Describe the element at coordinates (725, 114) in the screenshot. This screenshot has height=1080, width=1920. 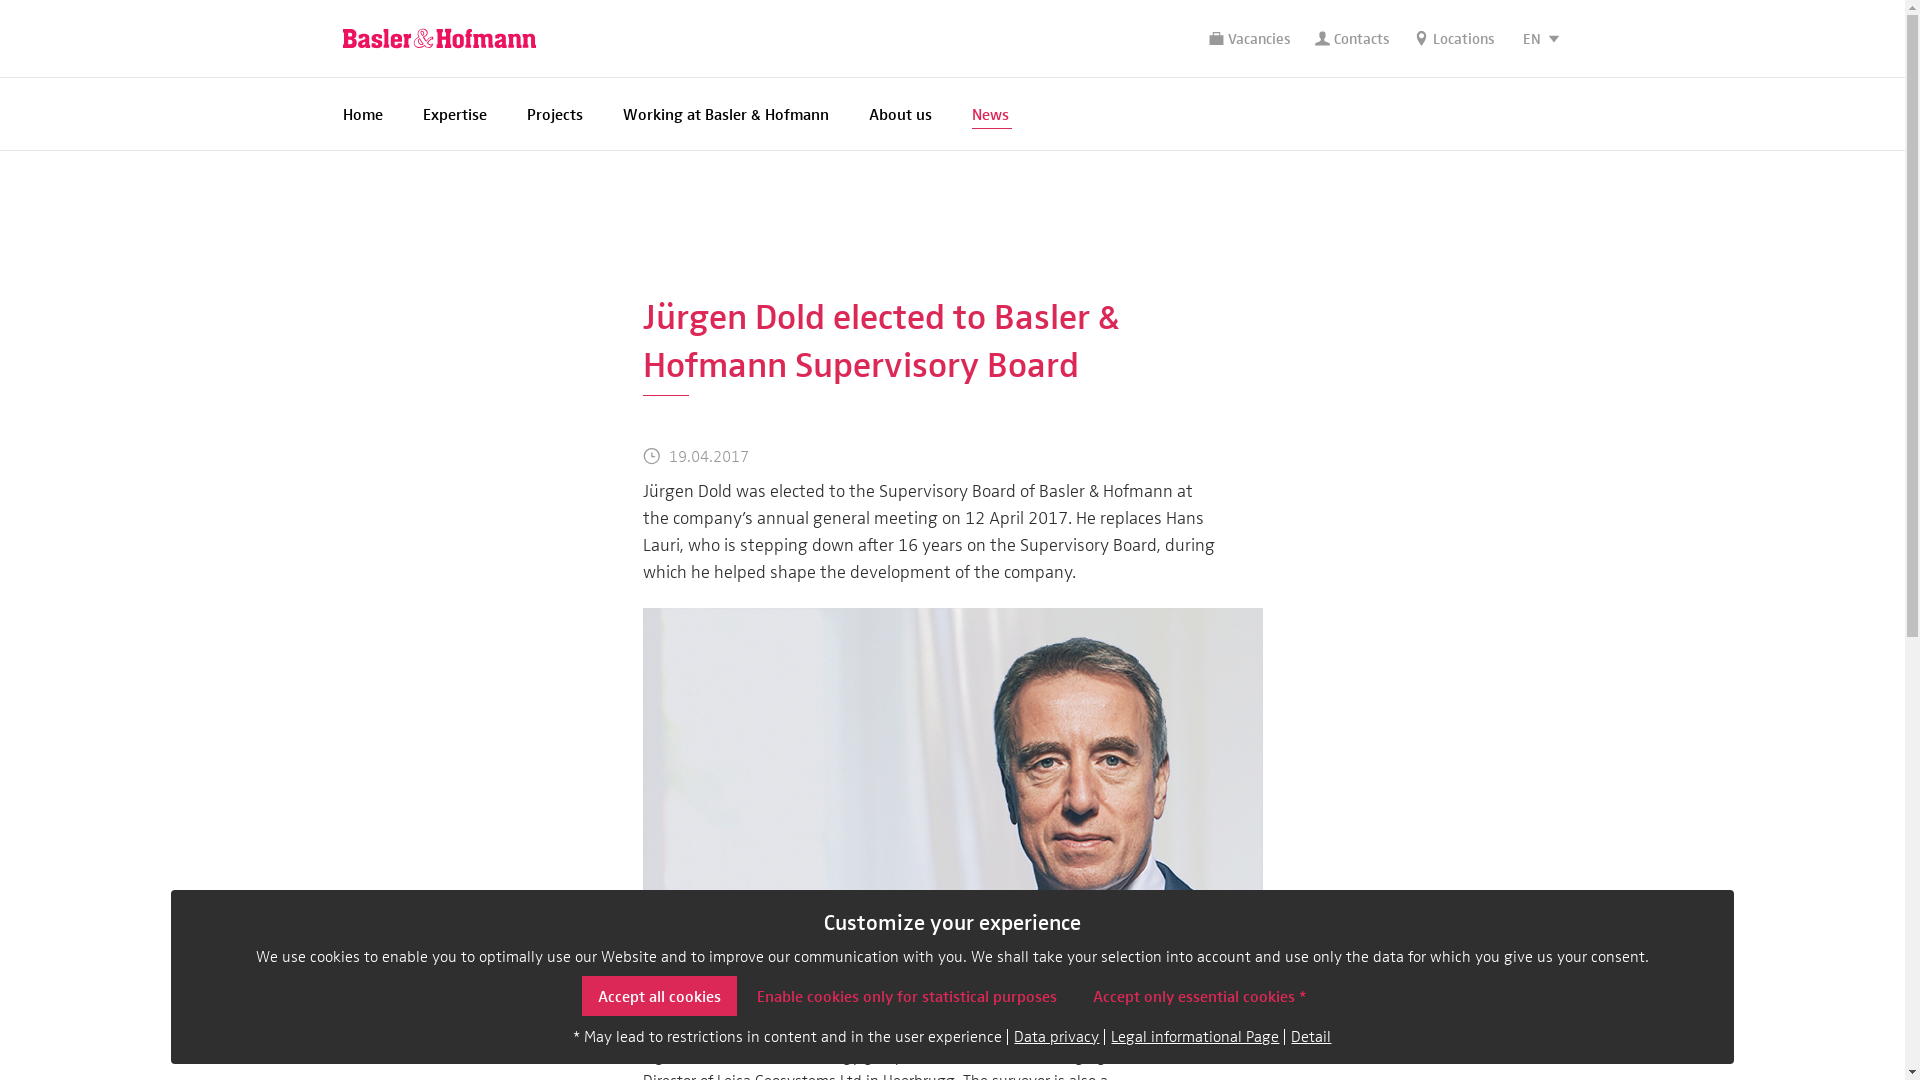
I see `Working at Basler & Hofmann` at that location.